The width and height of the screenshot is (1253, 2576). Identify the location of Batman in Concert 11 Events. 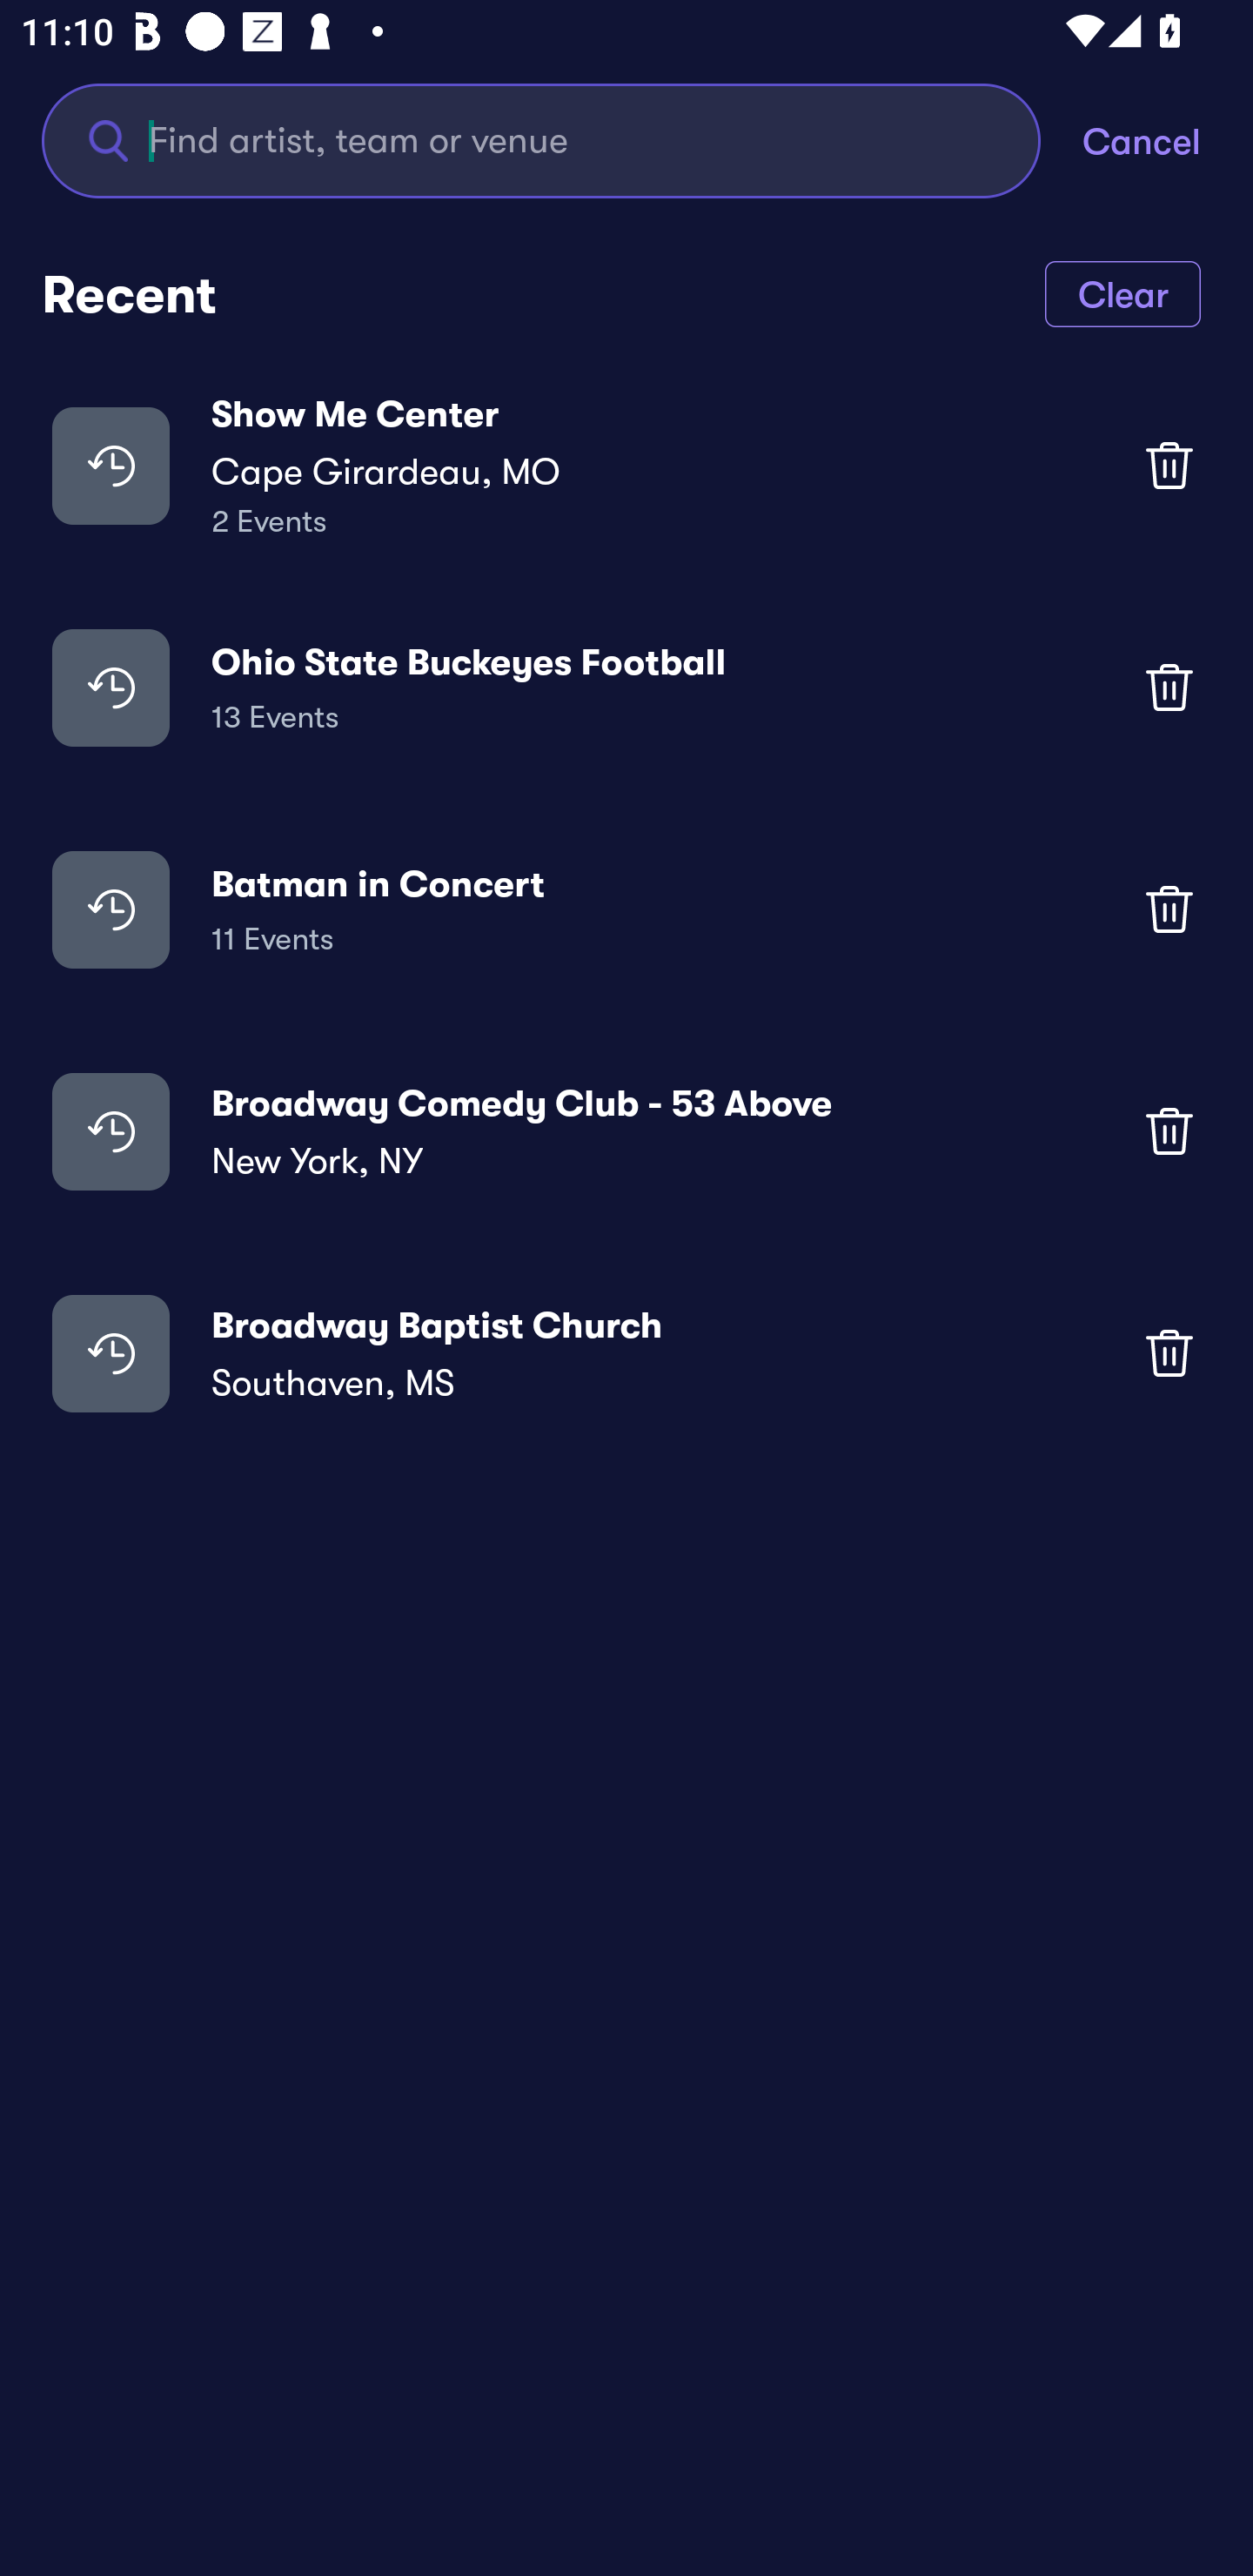
(626, 909).